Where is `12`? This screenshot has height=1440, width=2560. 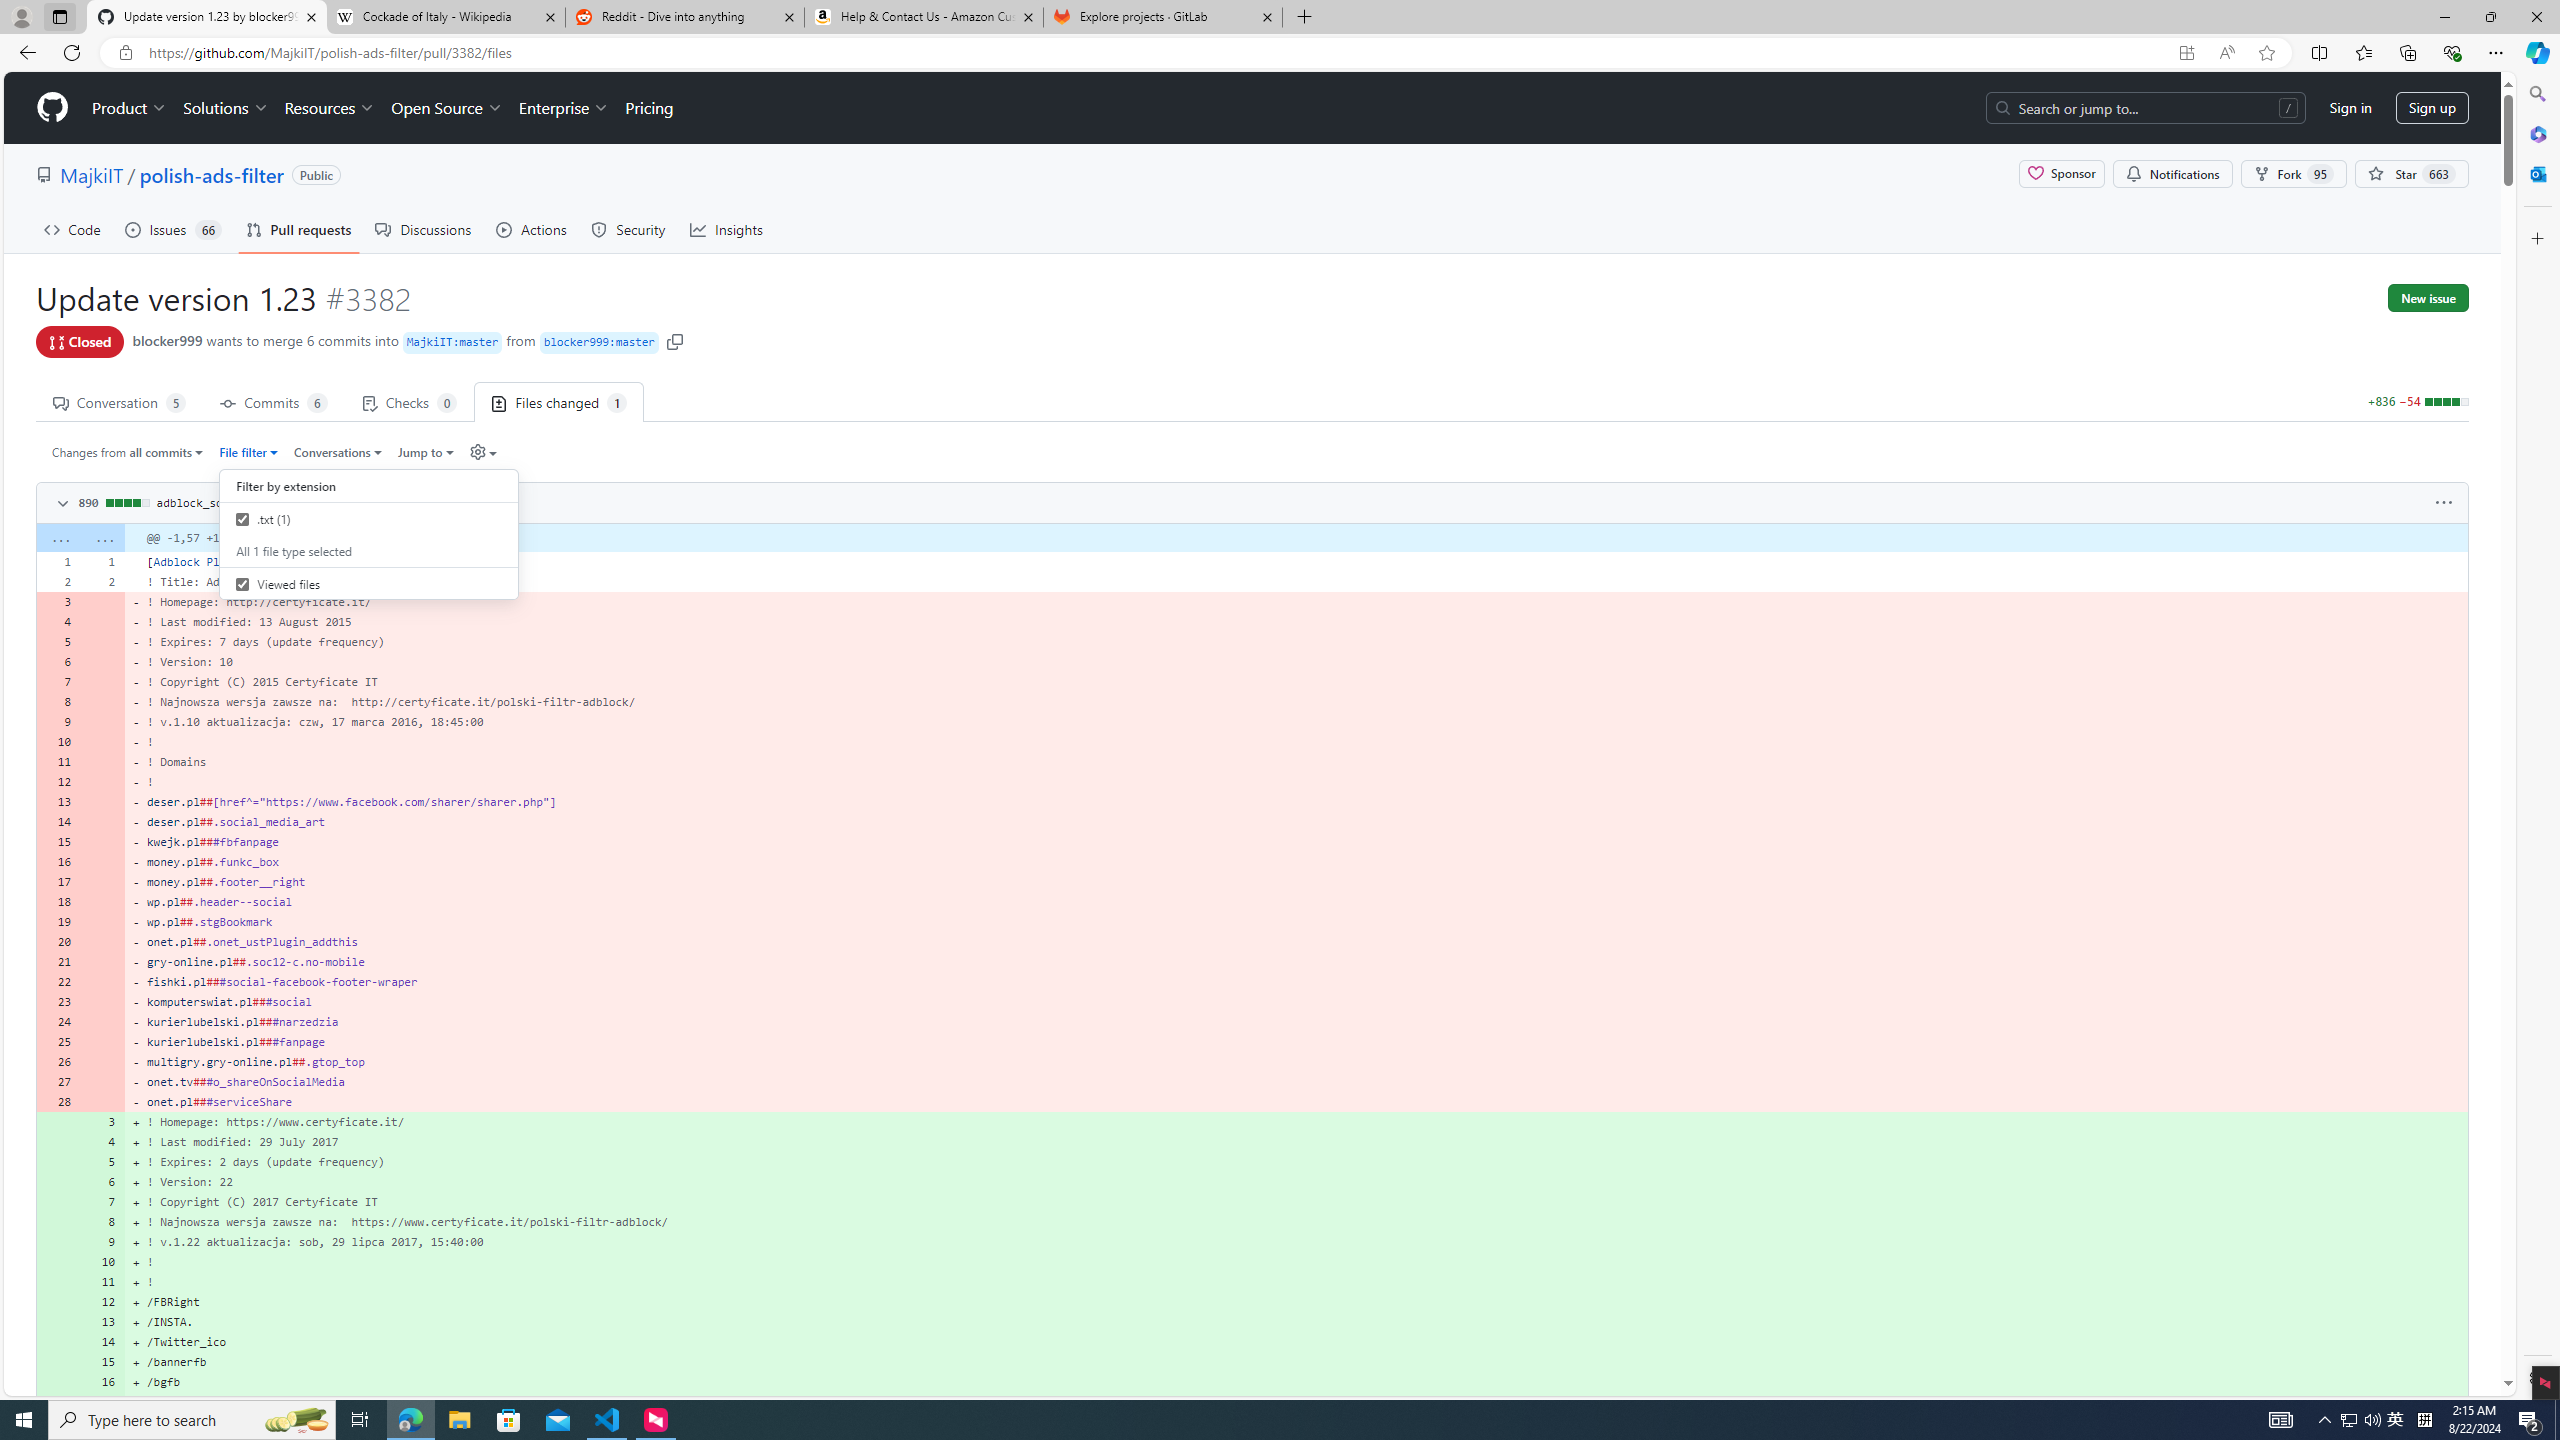
12 is located at coordinates (103, 1301).